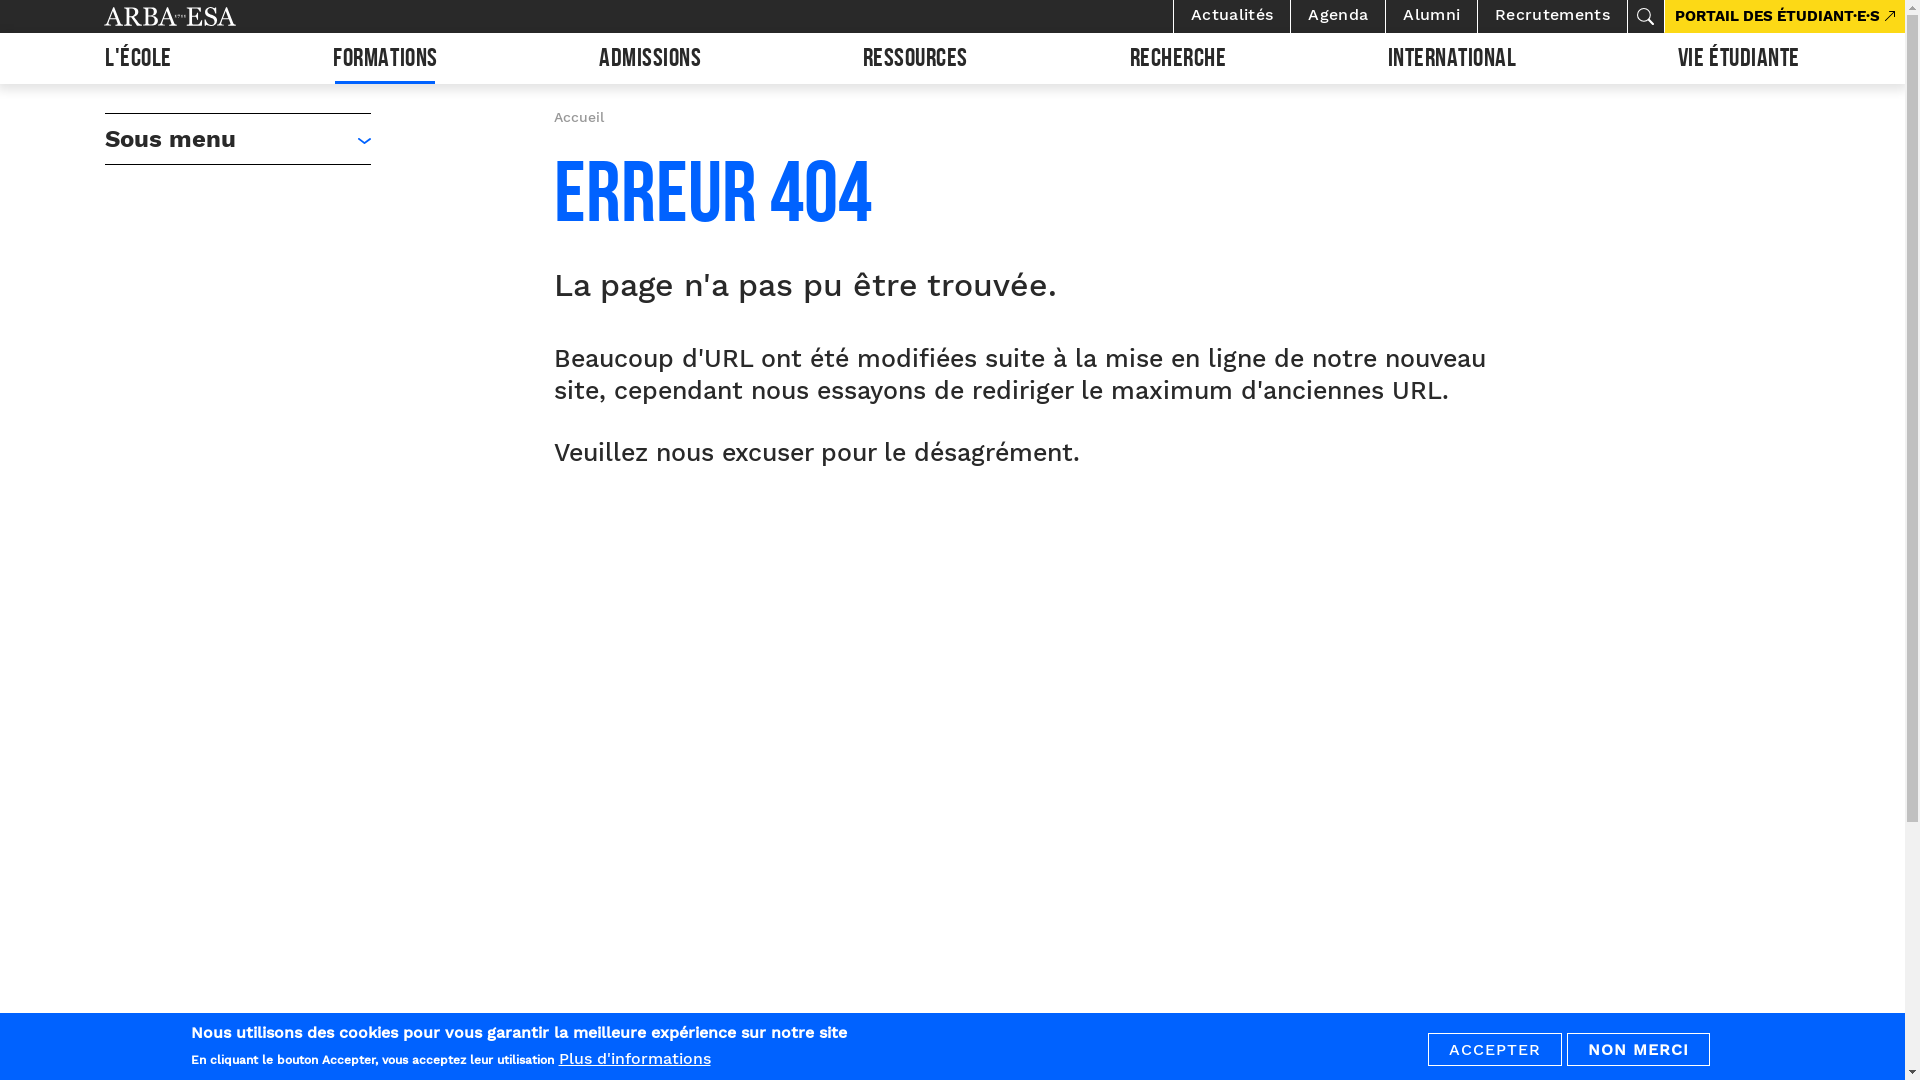 This screenshot has width=1920, height=1080. I want to click on INTERNATIONAL, so click(1452, 58).